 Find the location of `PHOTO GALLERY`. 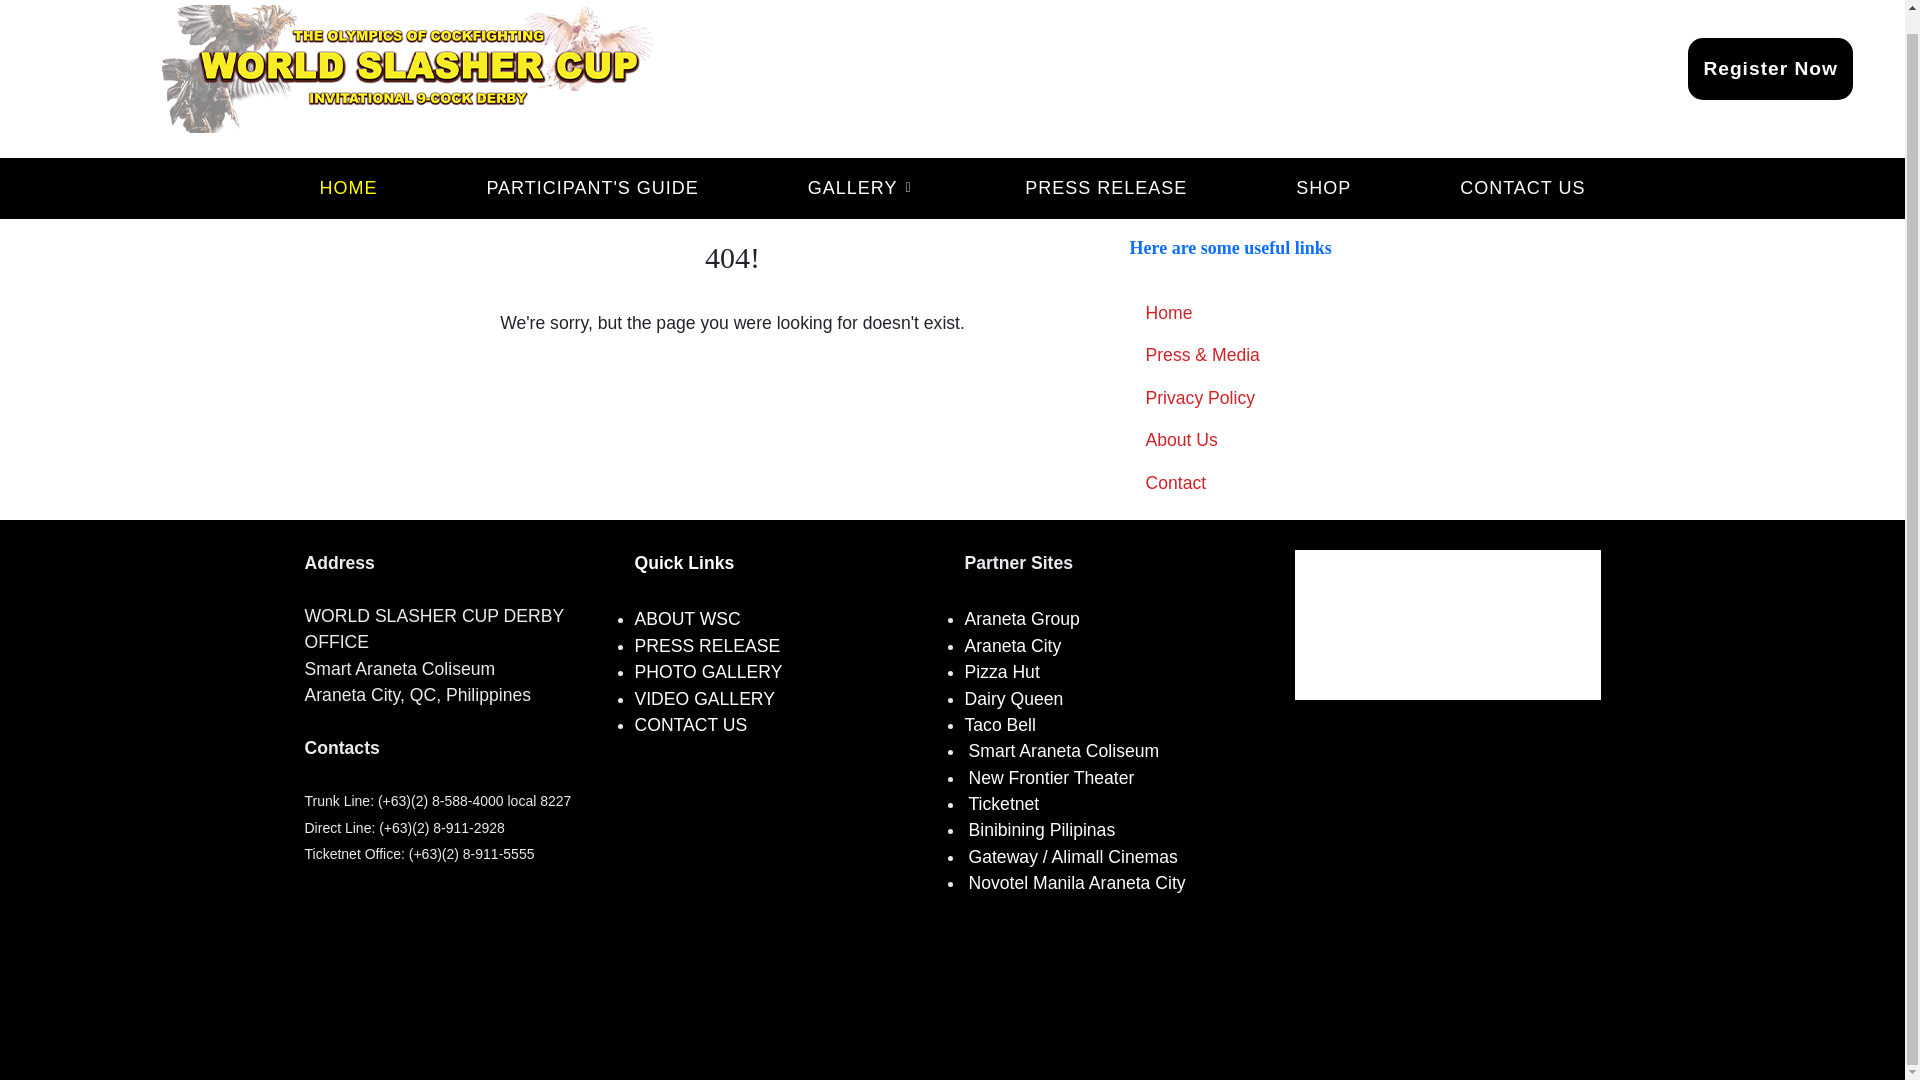

PHOTO GALLERY is located at coordinates (707, 674).